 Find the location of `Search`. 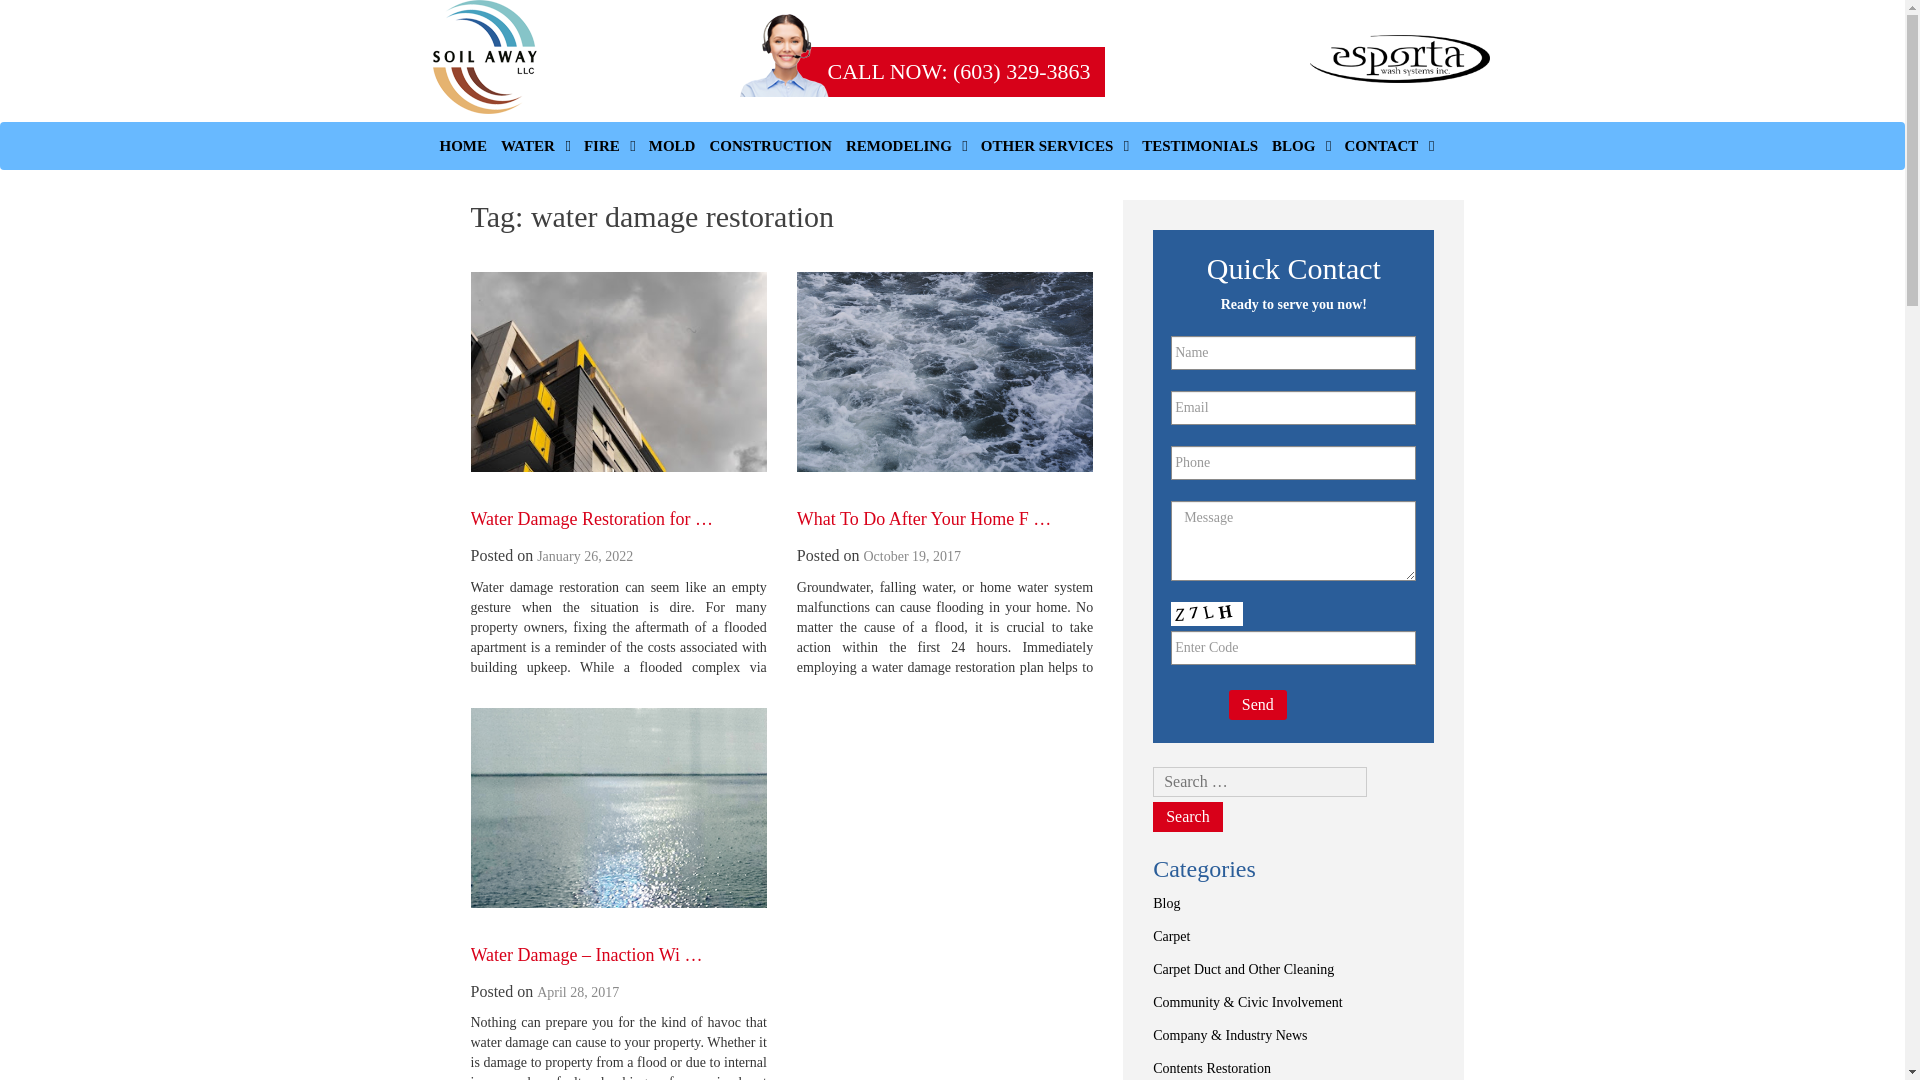

Search is located at coordinates (1188, 816).